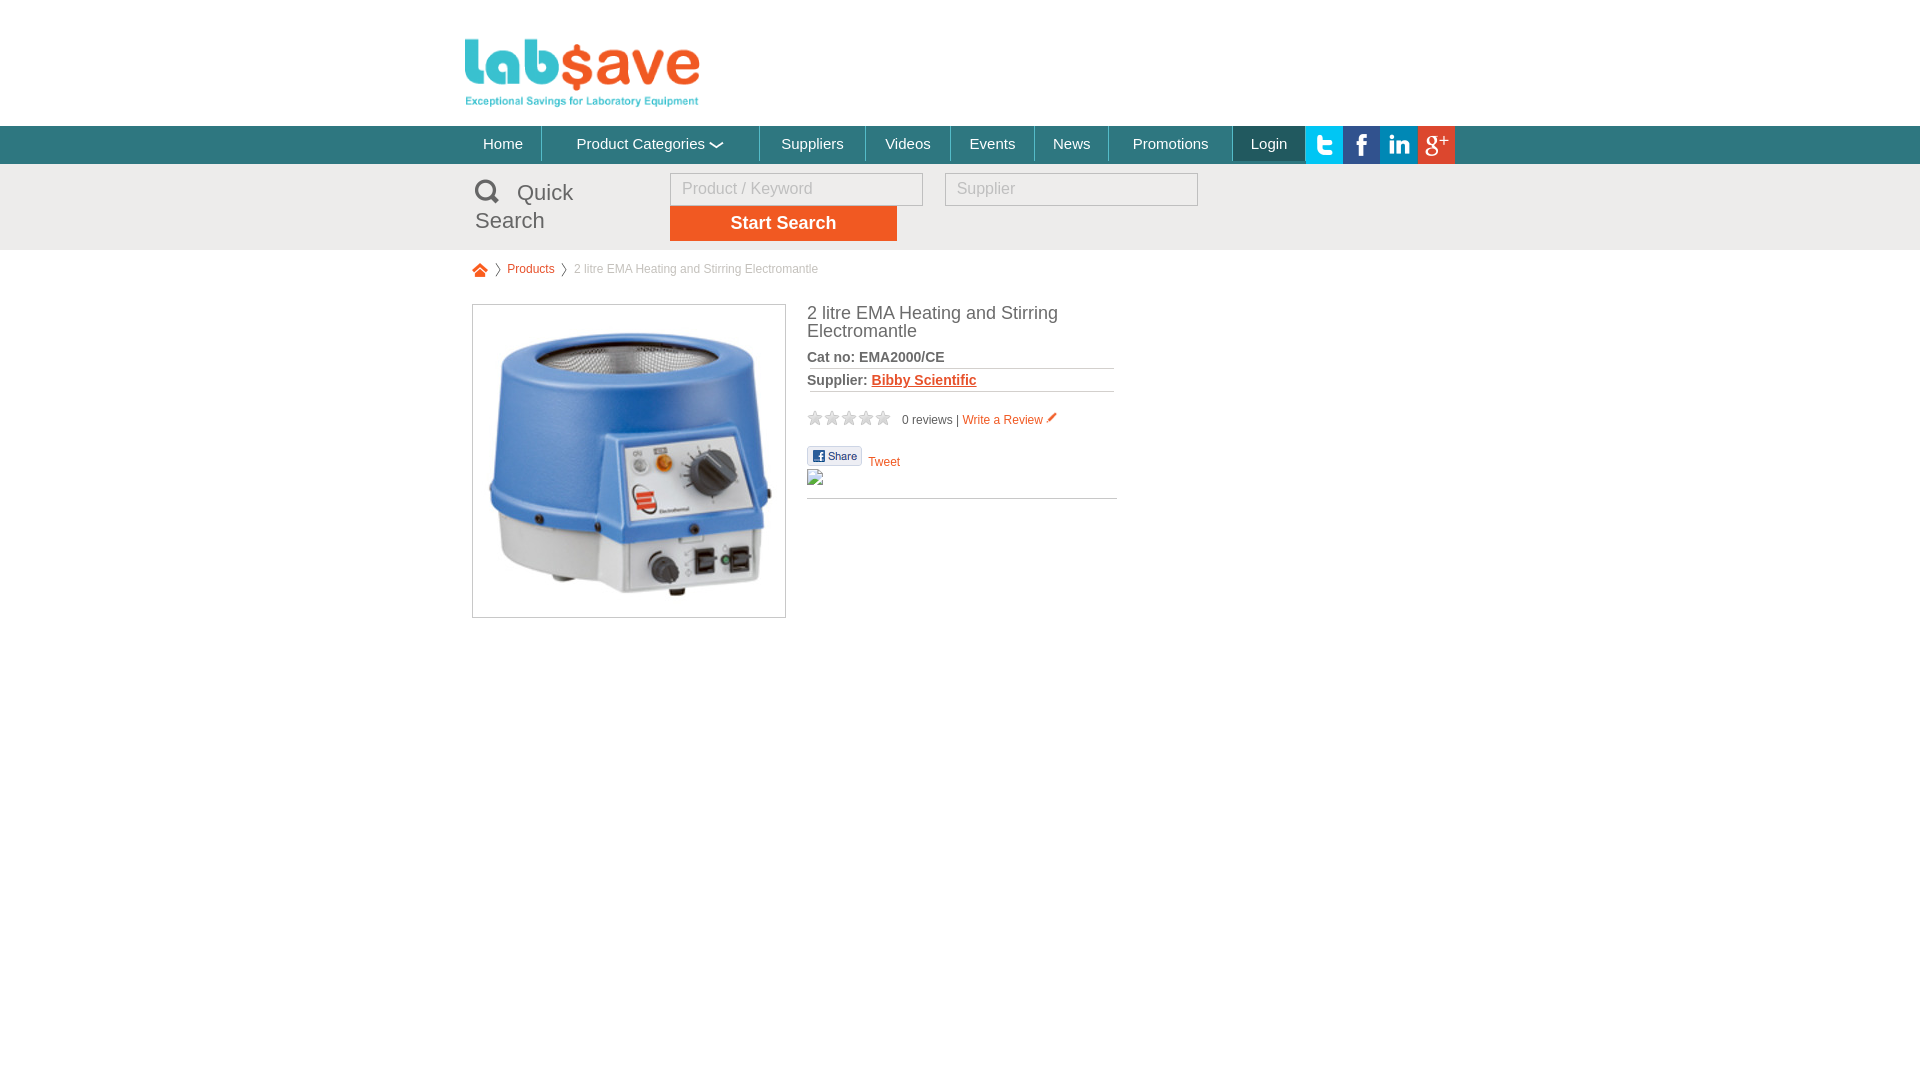 Image resolution: width=1920 pixels, height=1080 pixels. I want to click on News, so click(1070, 143).